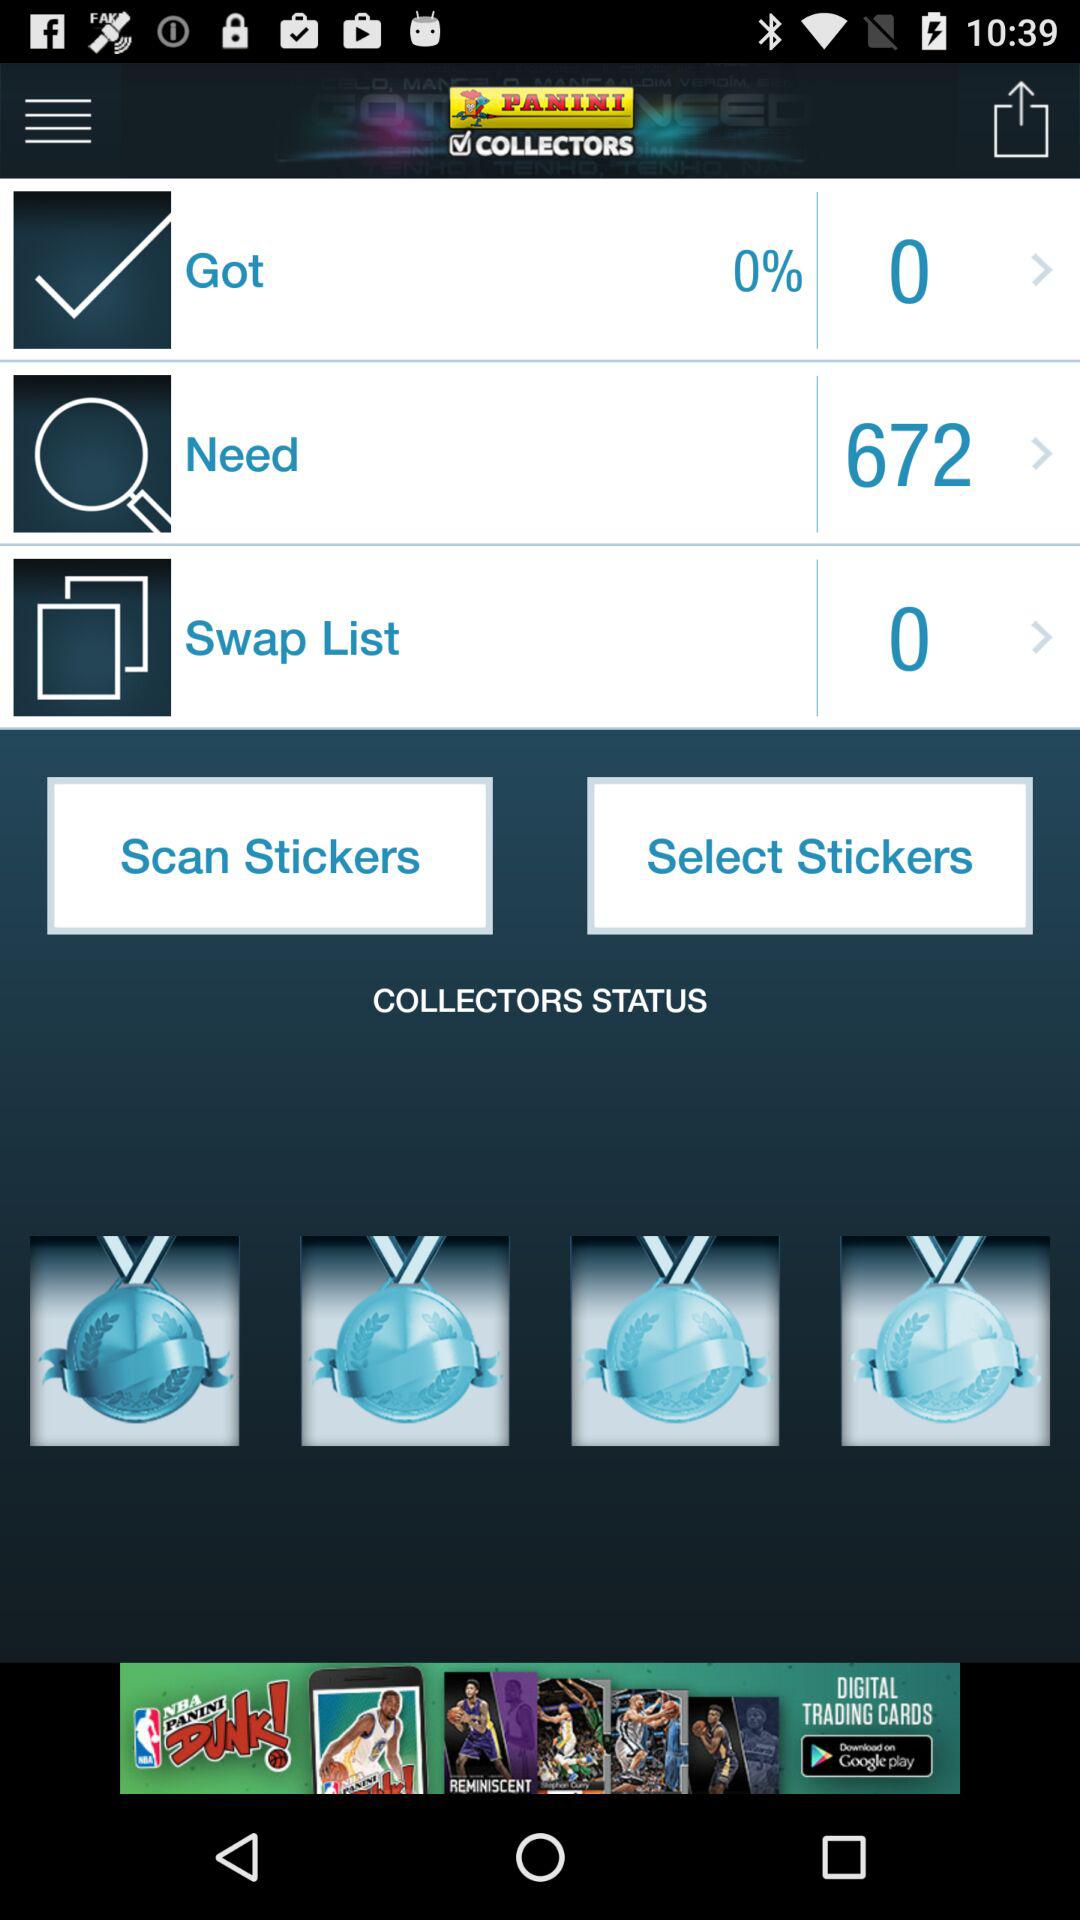 This screenshot has width=1080, height=1920. I want to click on launch the item on the left, so click(270, 855).